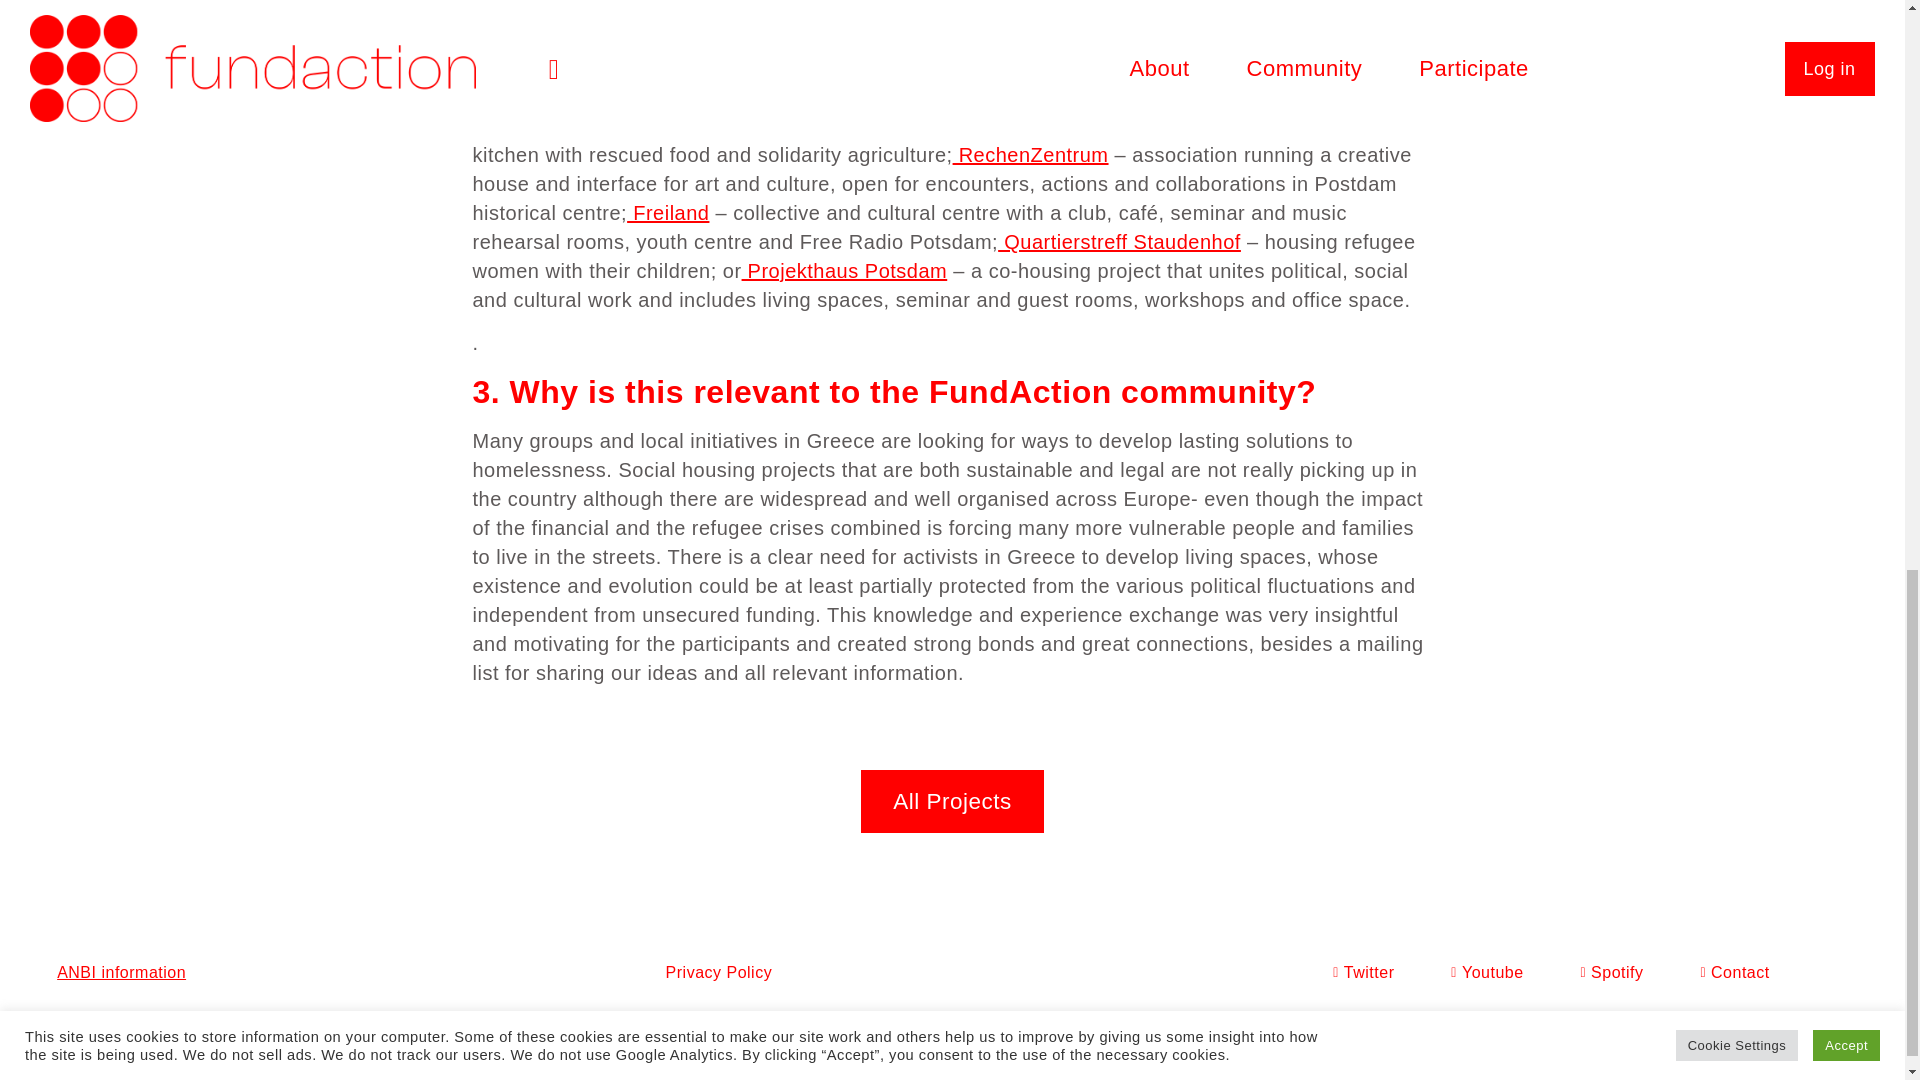  What do you see at coordinates (822, 1028) in the screenshot?
I see `Amalia` at bounding box center [822, 1028].